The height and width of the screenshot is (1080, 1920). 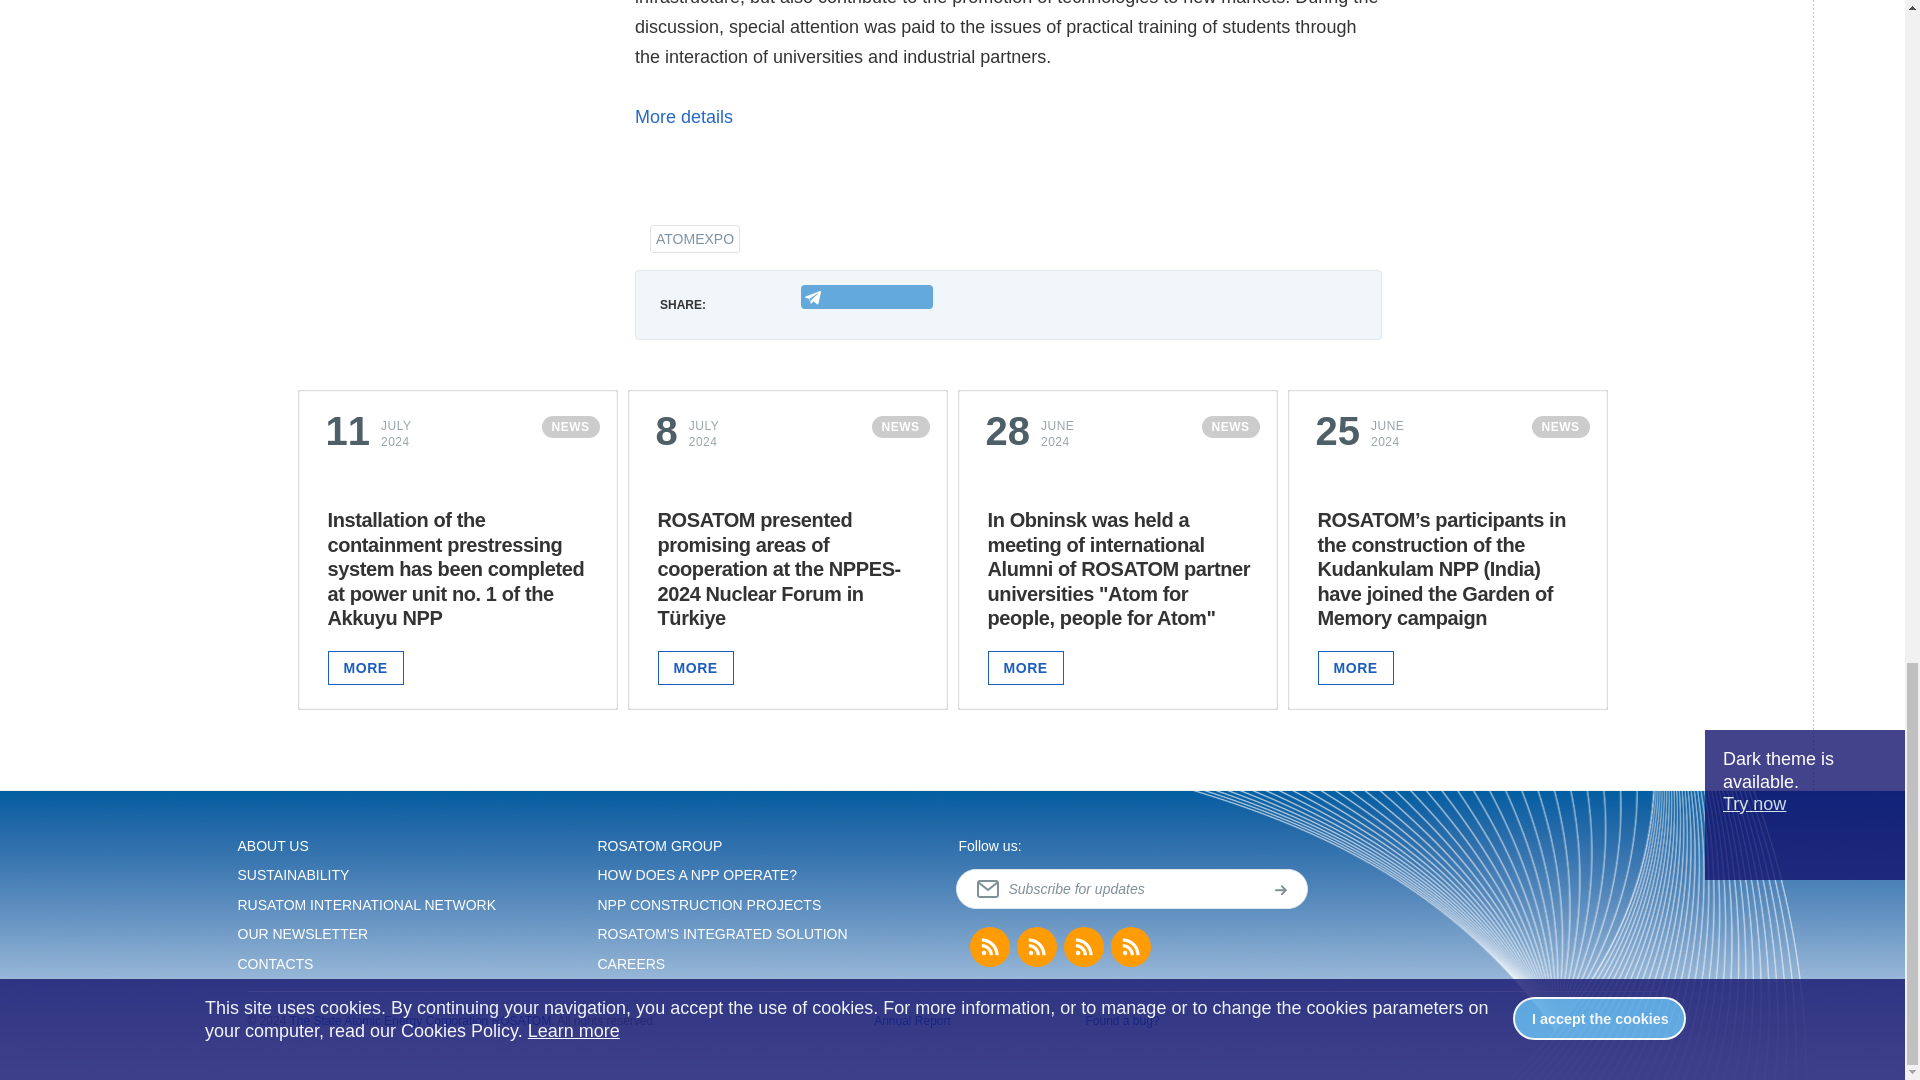 I want to click on Nuclear Industry in the Media, so click(x=1036, y=946).